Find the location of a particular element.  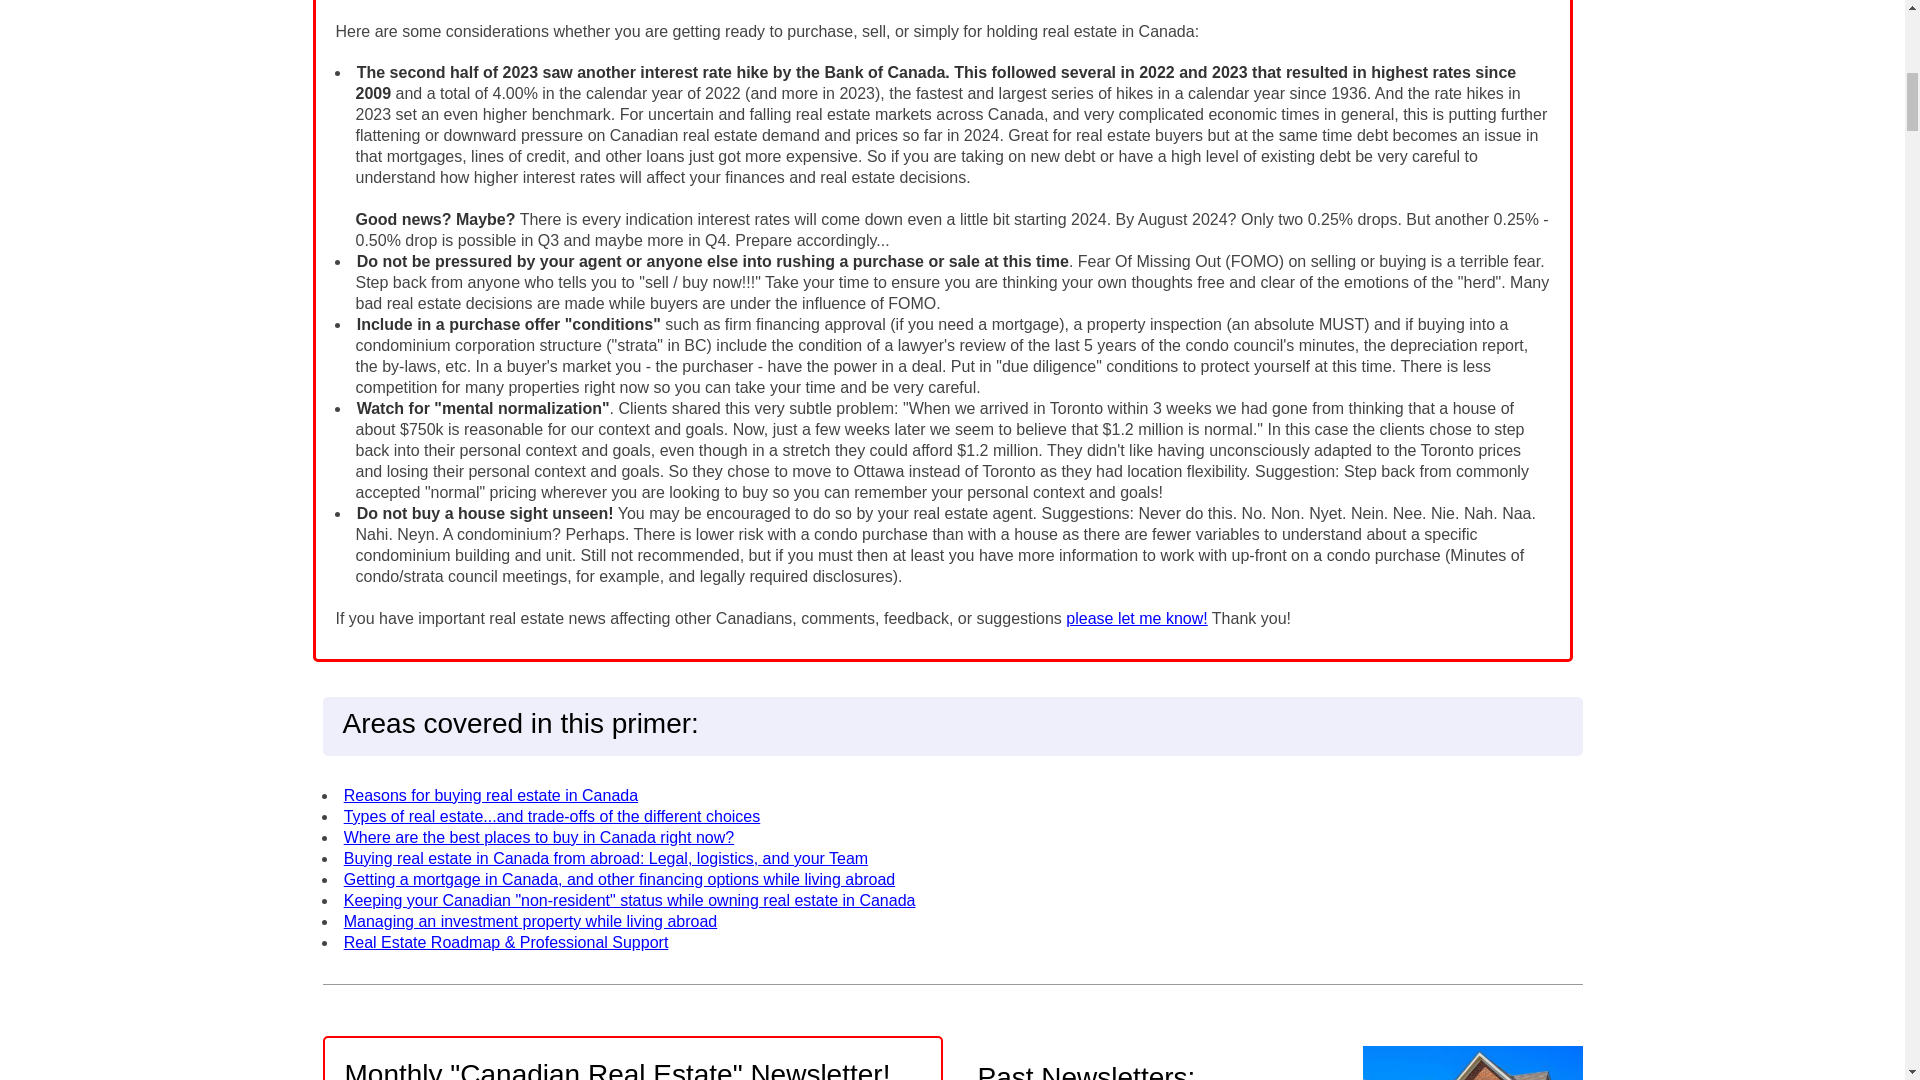

please let me know! is located at coordinates (1136, 618).